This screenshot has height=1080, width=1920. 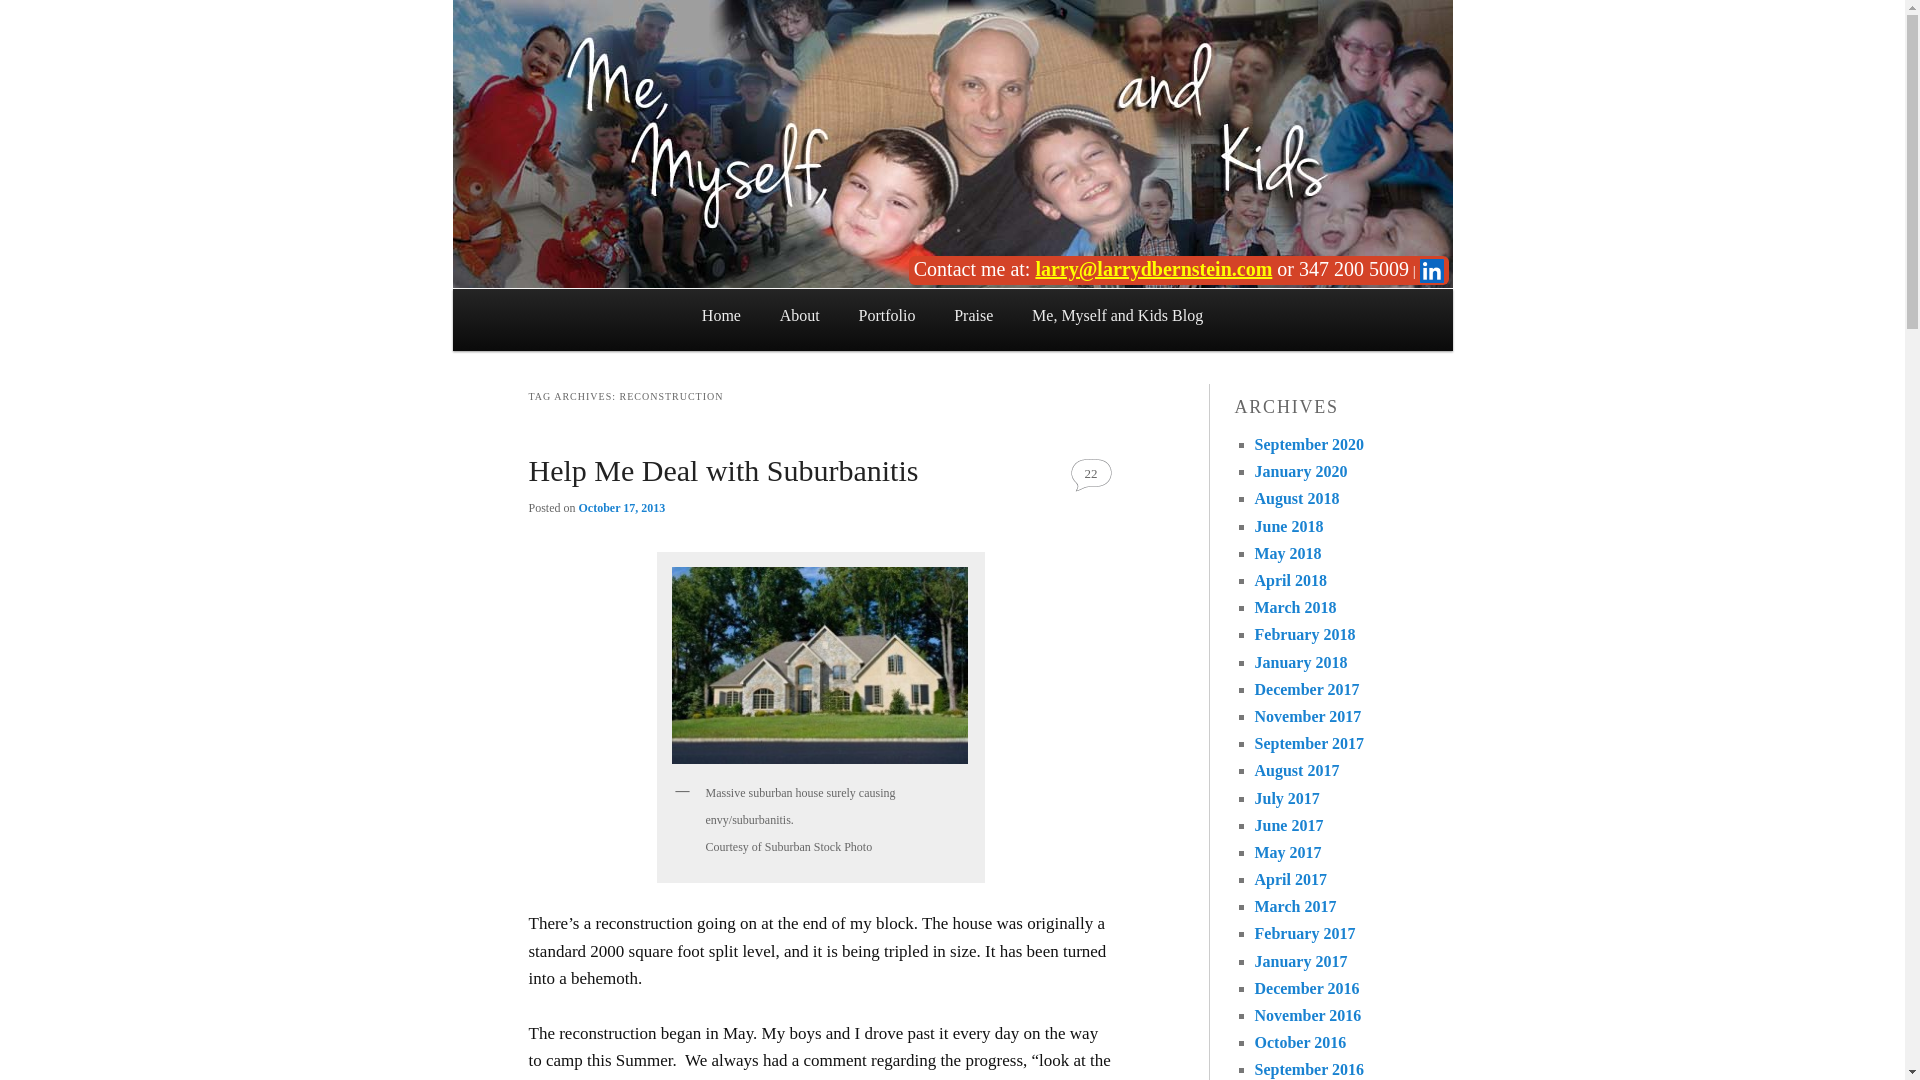 What do you see at coordinates (1304, 634) in the screenshot?
I see `February 2018` at bounding box center [1304, 634].